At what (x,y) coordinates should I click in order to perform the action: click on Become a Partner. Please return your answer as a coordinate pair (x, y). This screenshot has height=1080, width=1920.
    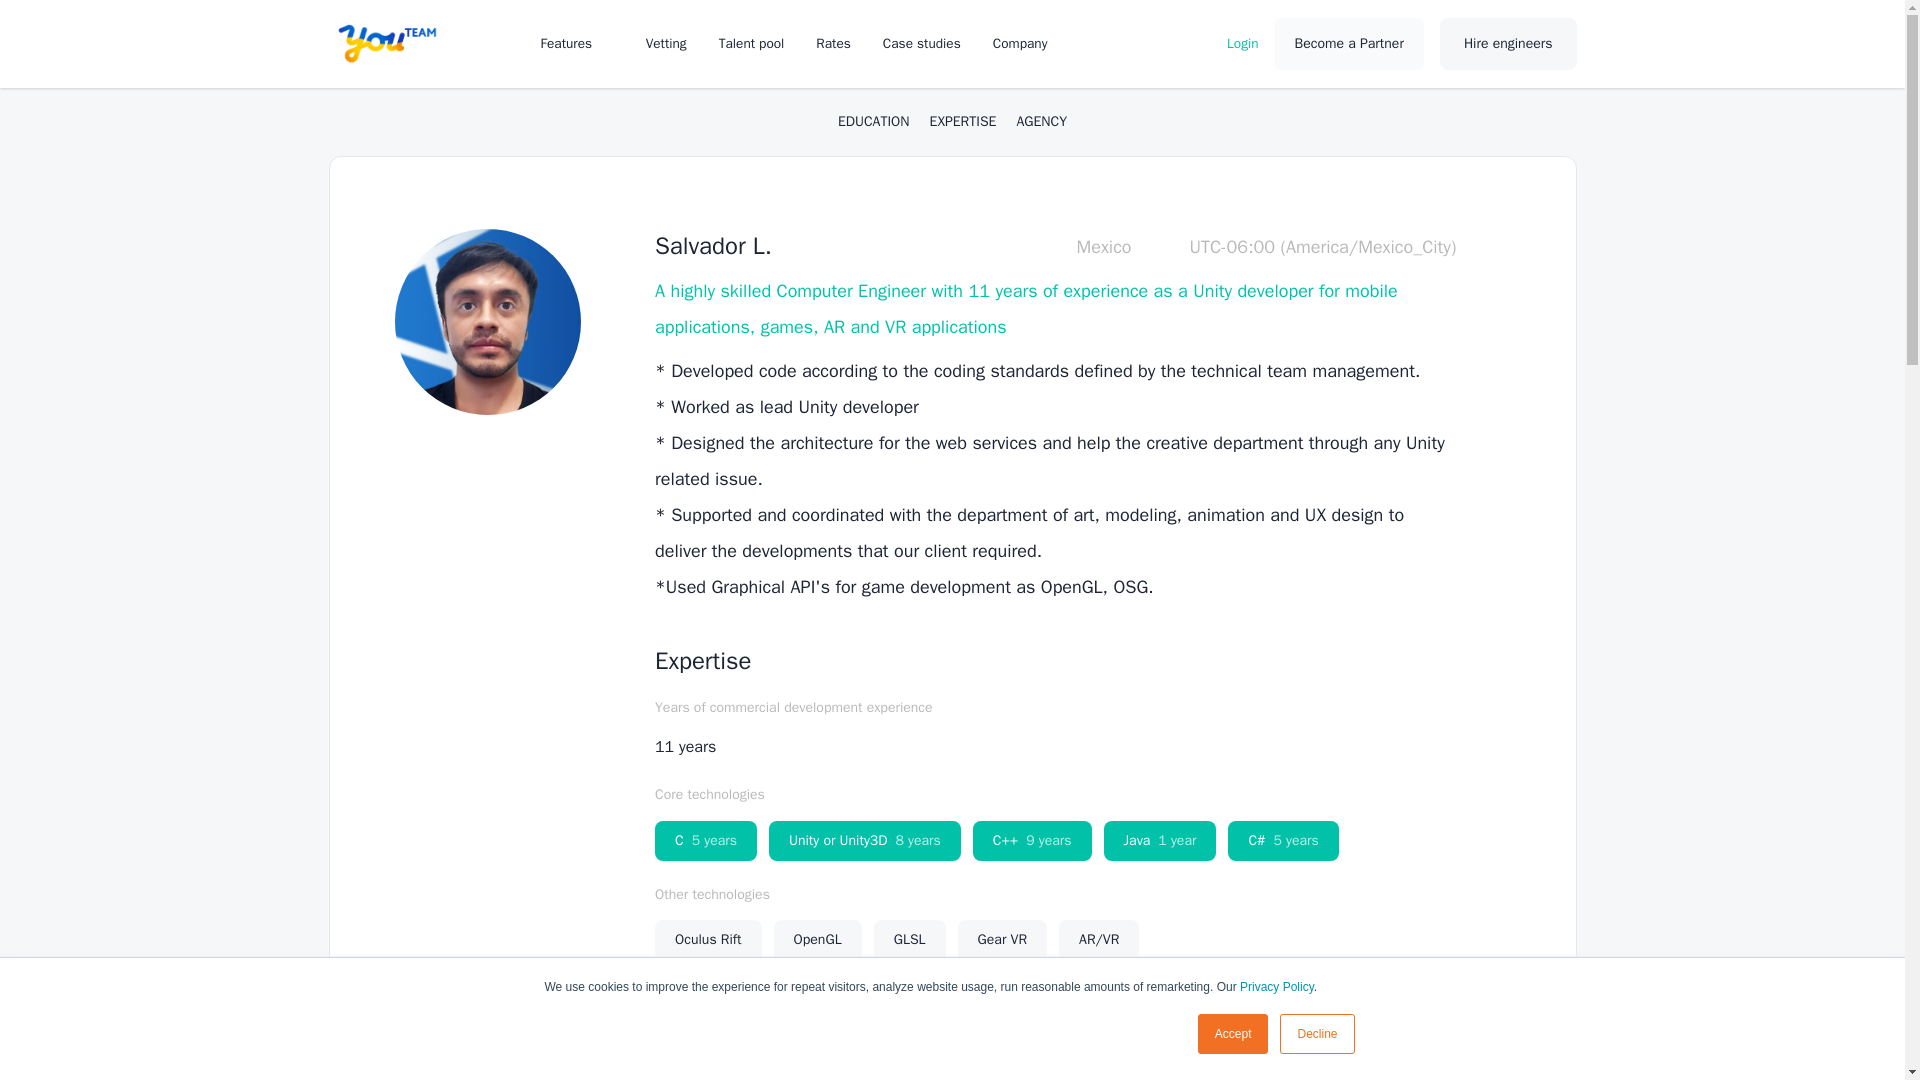
    Looking at the image, I should click on (1349, 44).